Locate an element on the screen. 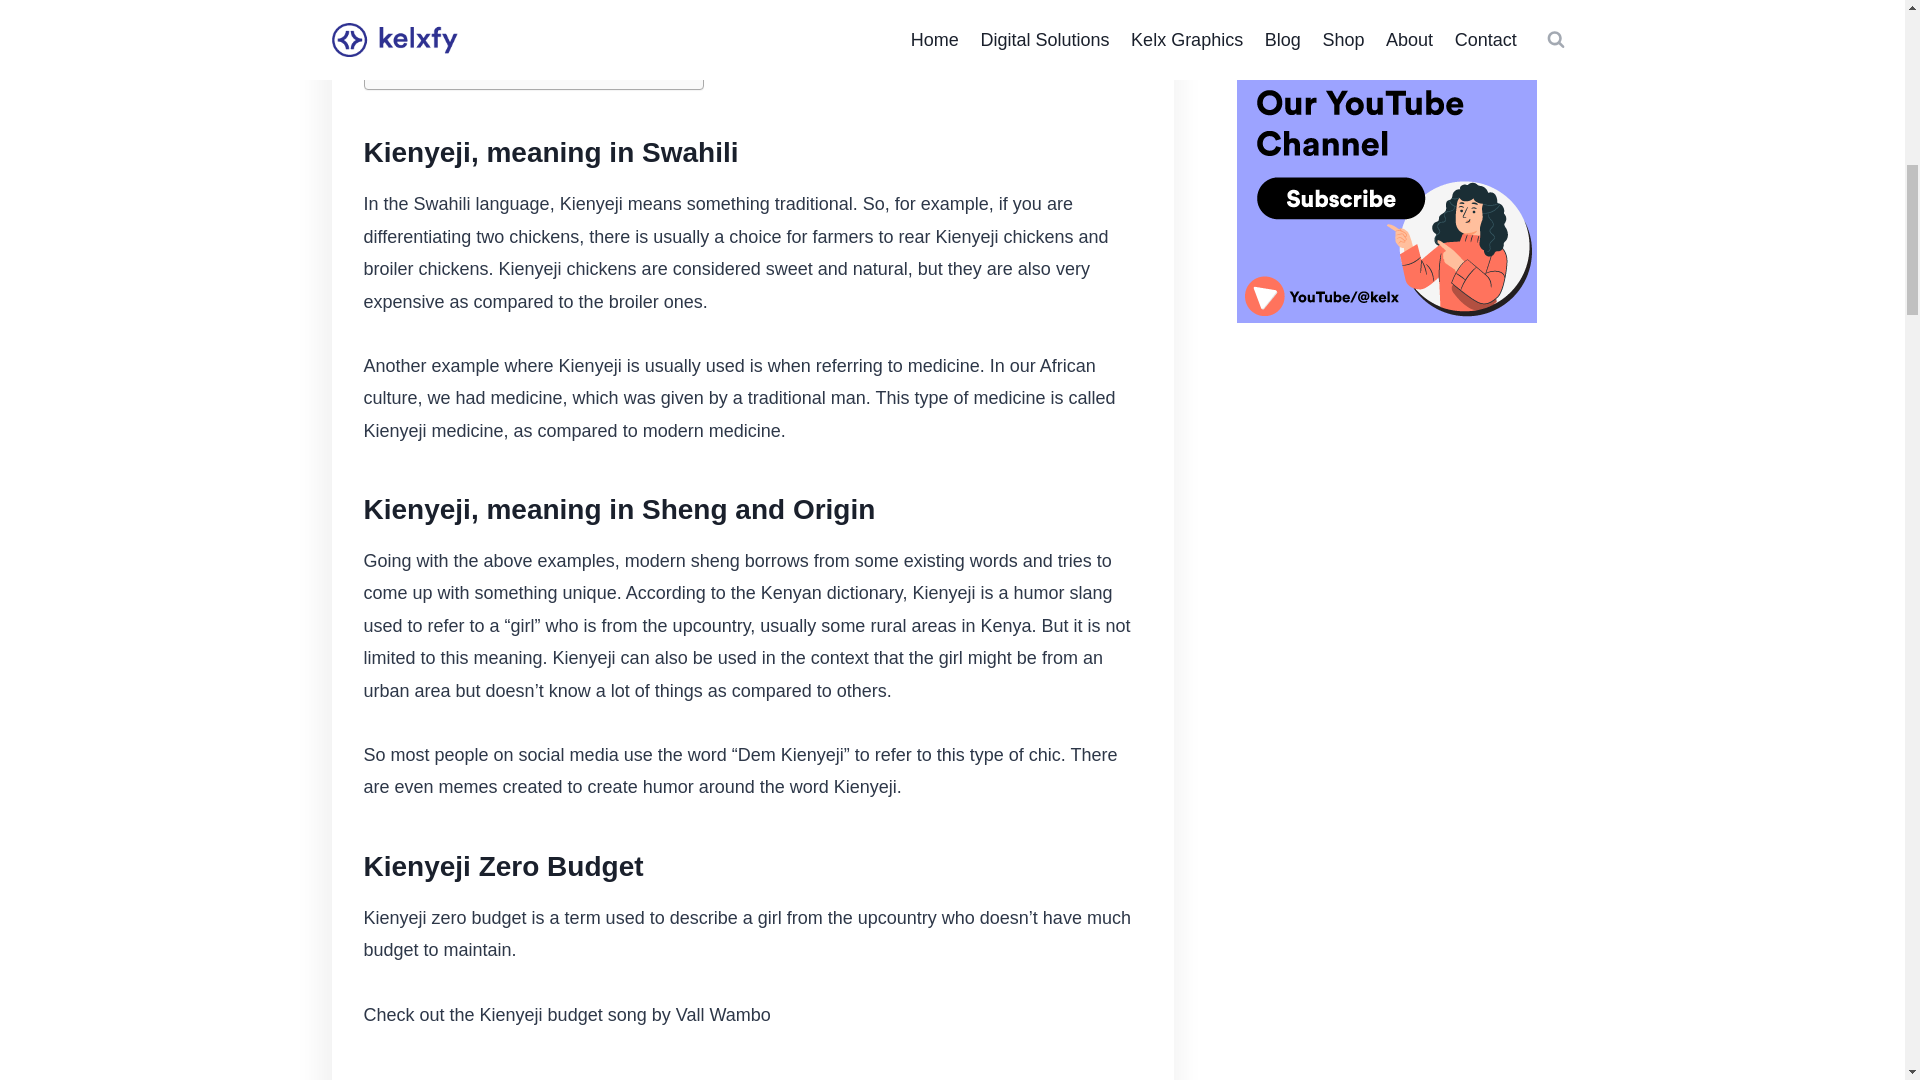  Kienyeji Zero Budget is located at coordinates (462, 14).